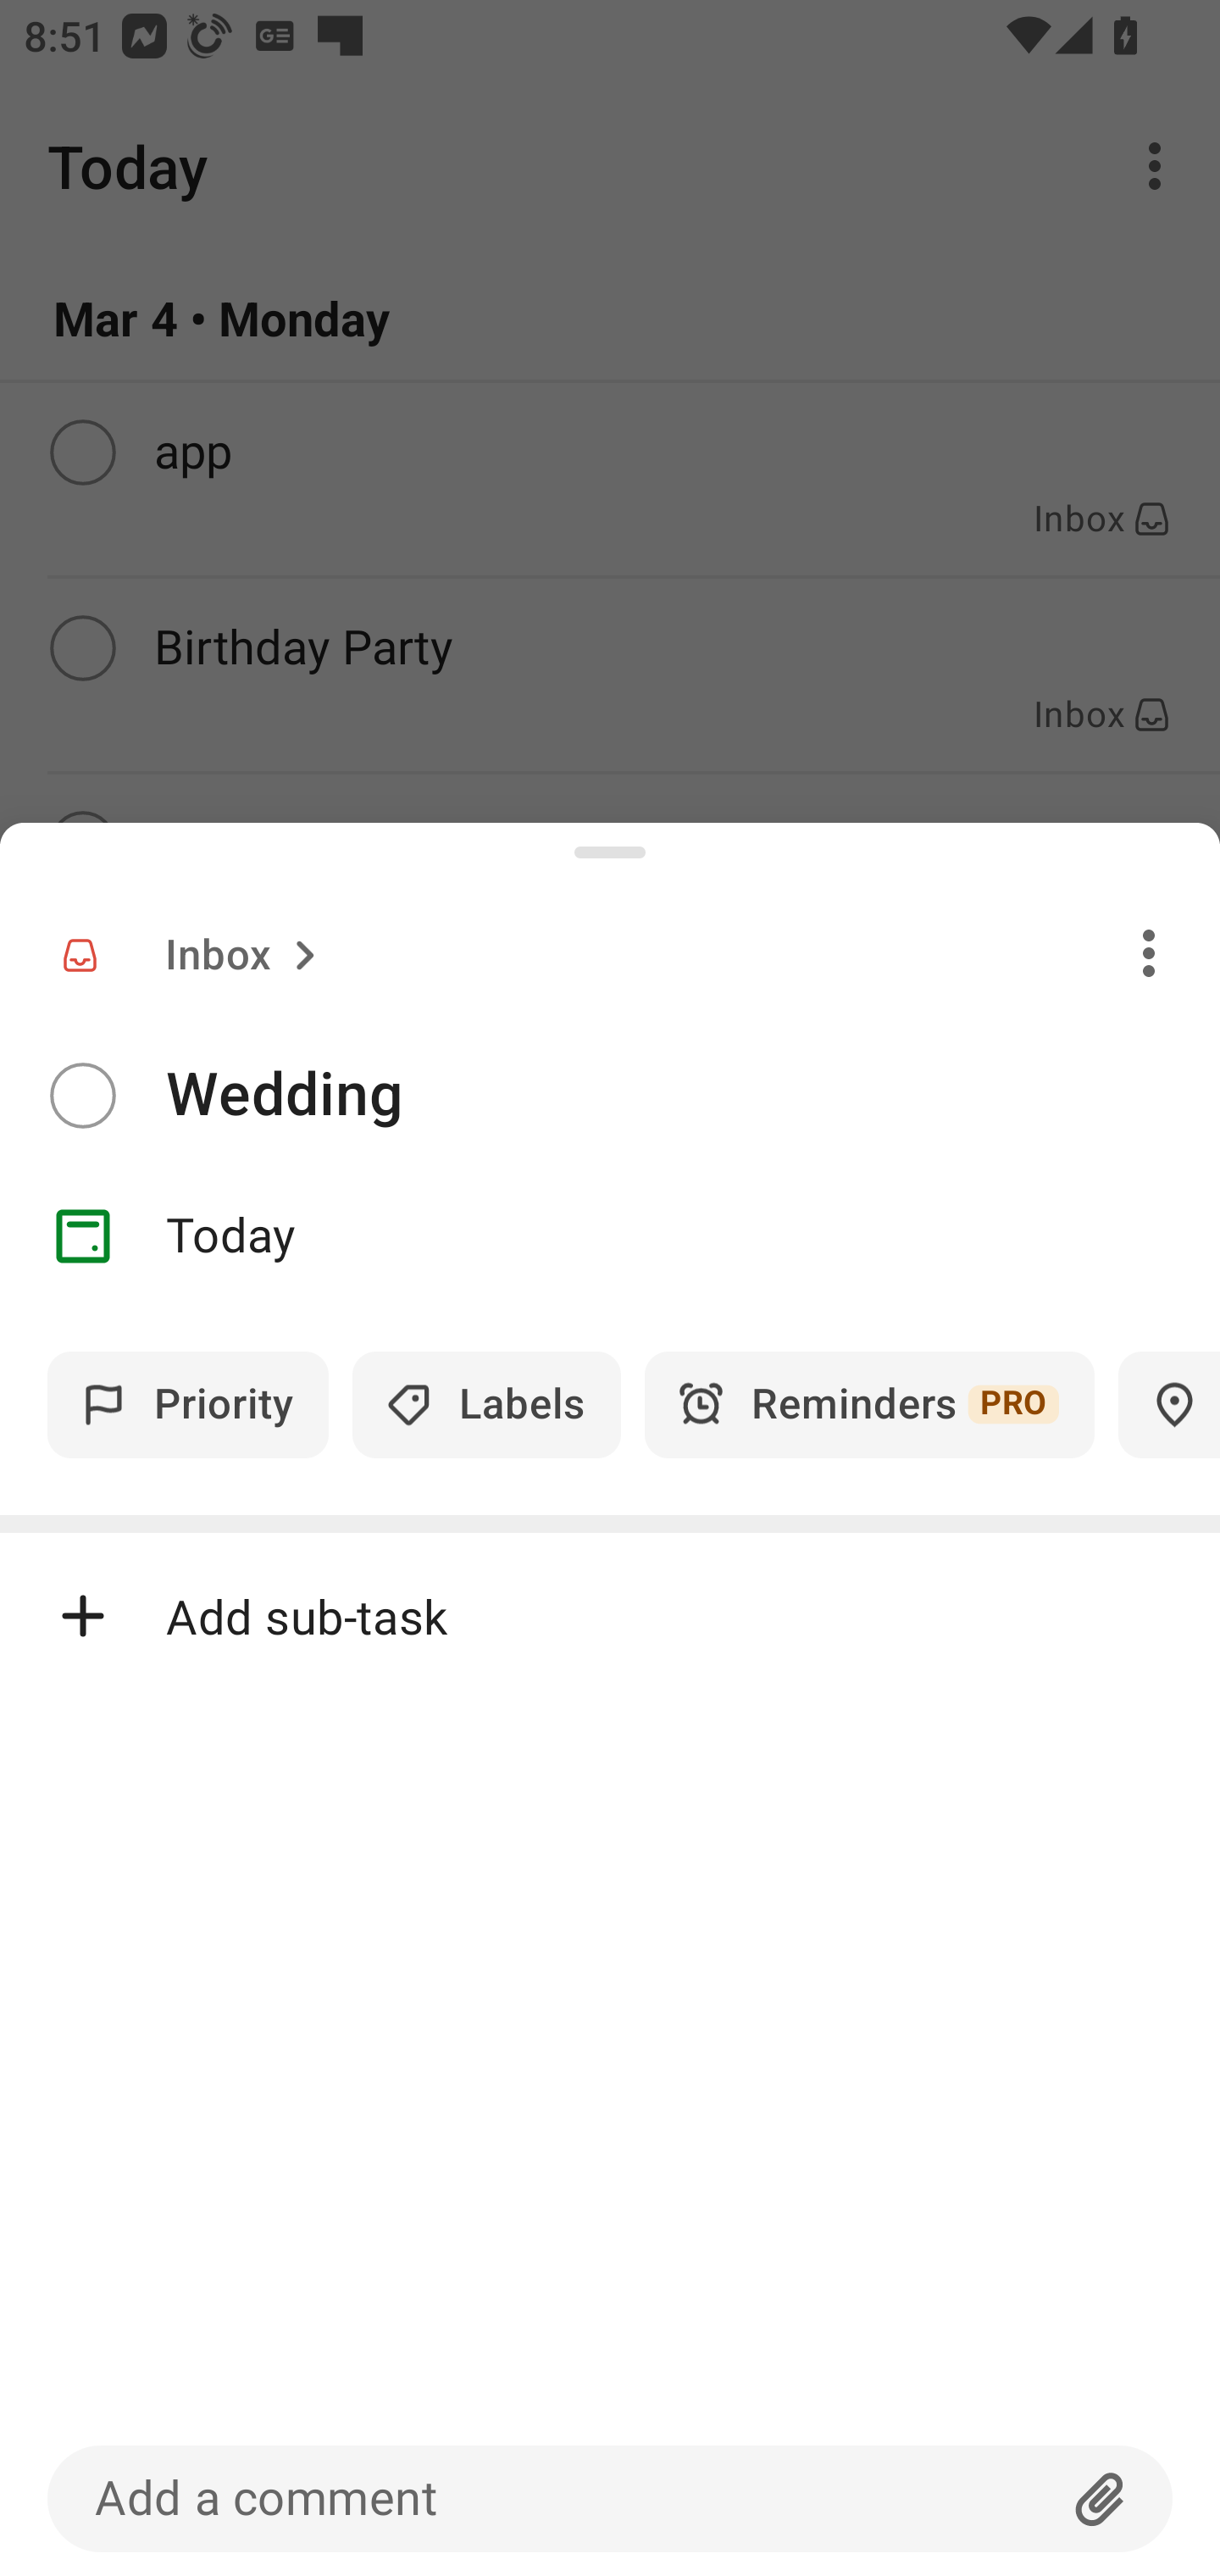  I want to click on Reminders PRO, so click(869, 1405).